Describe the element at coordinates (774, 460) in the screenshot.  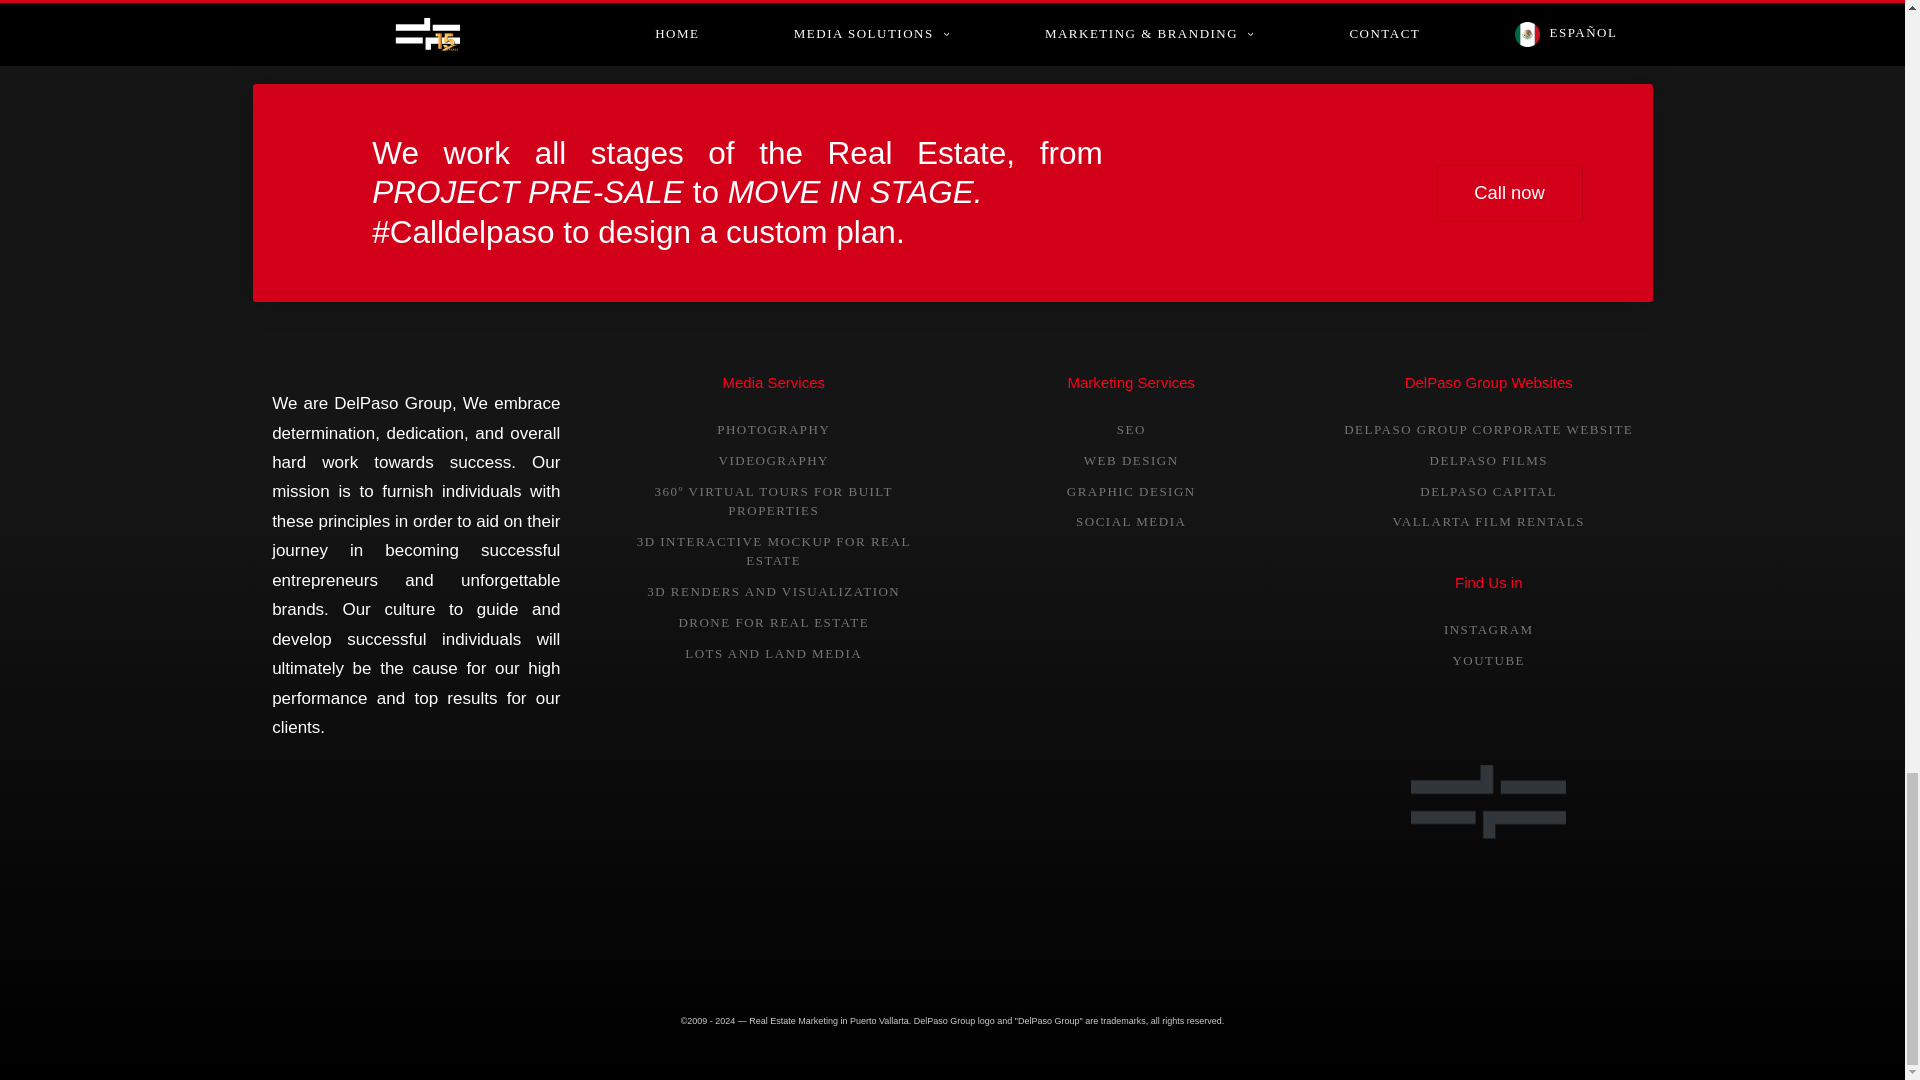
I see `VIDEOGRAPHY` at that location.